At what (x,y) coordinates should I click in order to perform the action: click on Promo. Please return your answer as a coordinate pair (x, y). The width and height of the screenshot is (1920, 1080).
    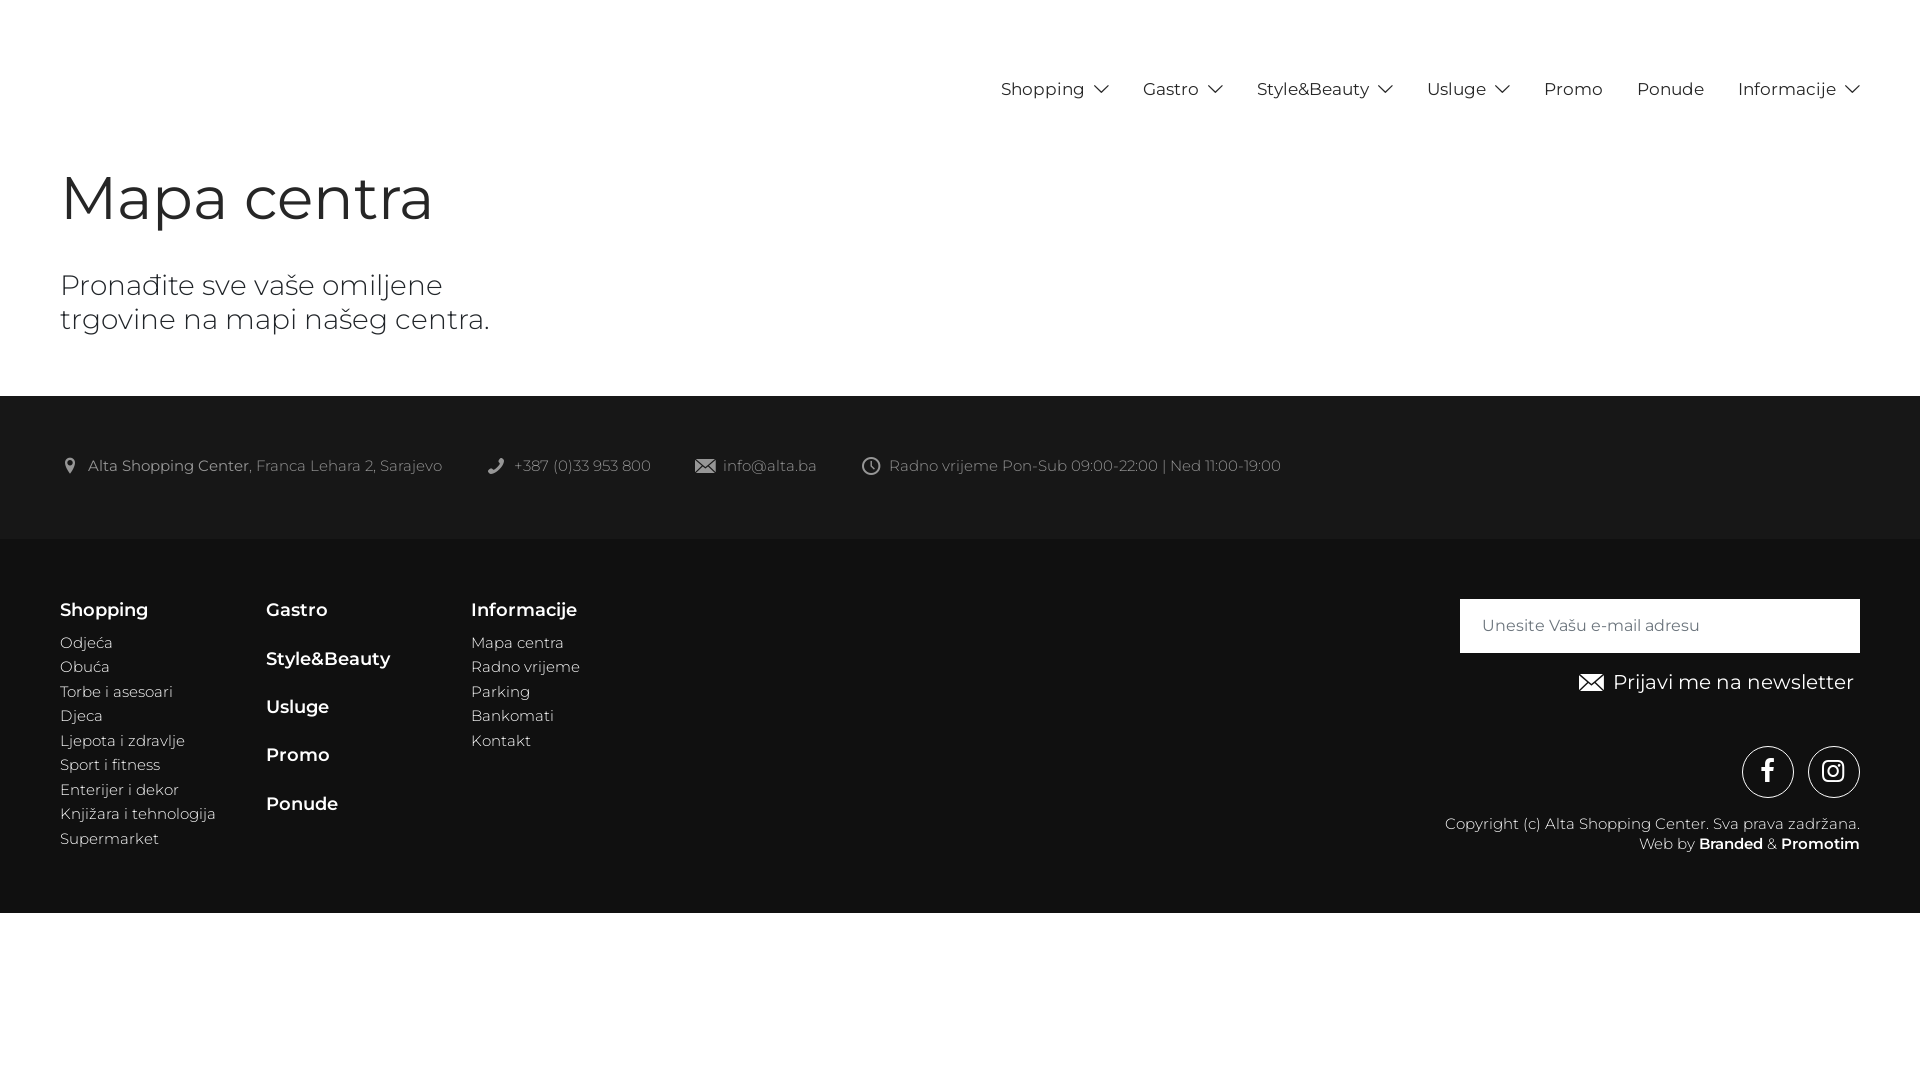
    Looking at the image, I should click on (298, 756).